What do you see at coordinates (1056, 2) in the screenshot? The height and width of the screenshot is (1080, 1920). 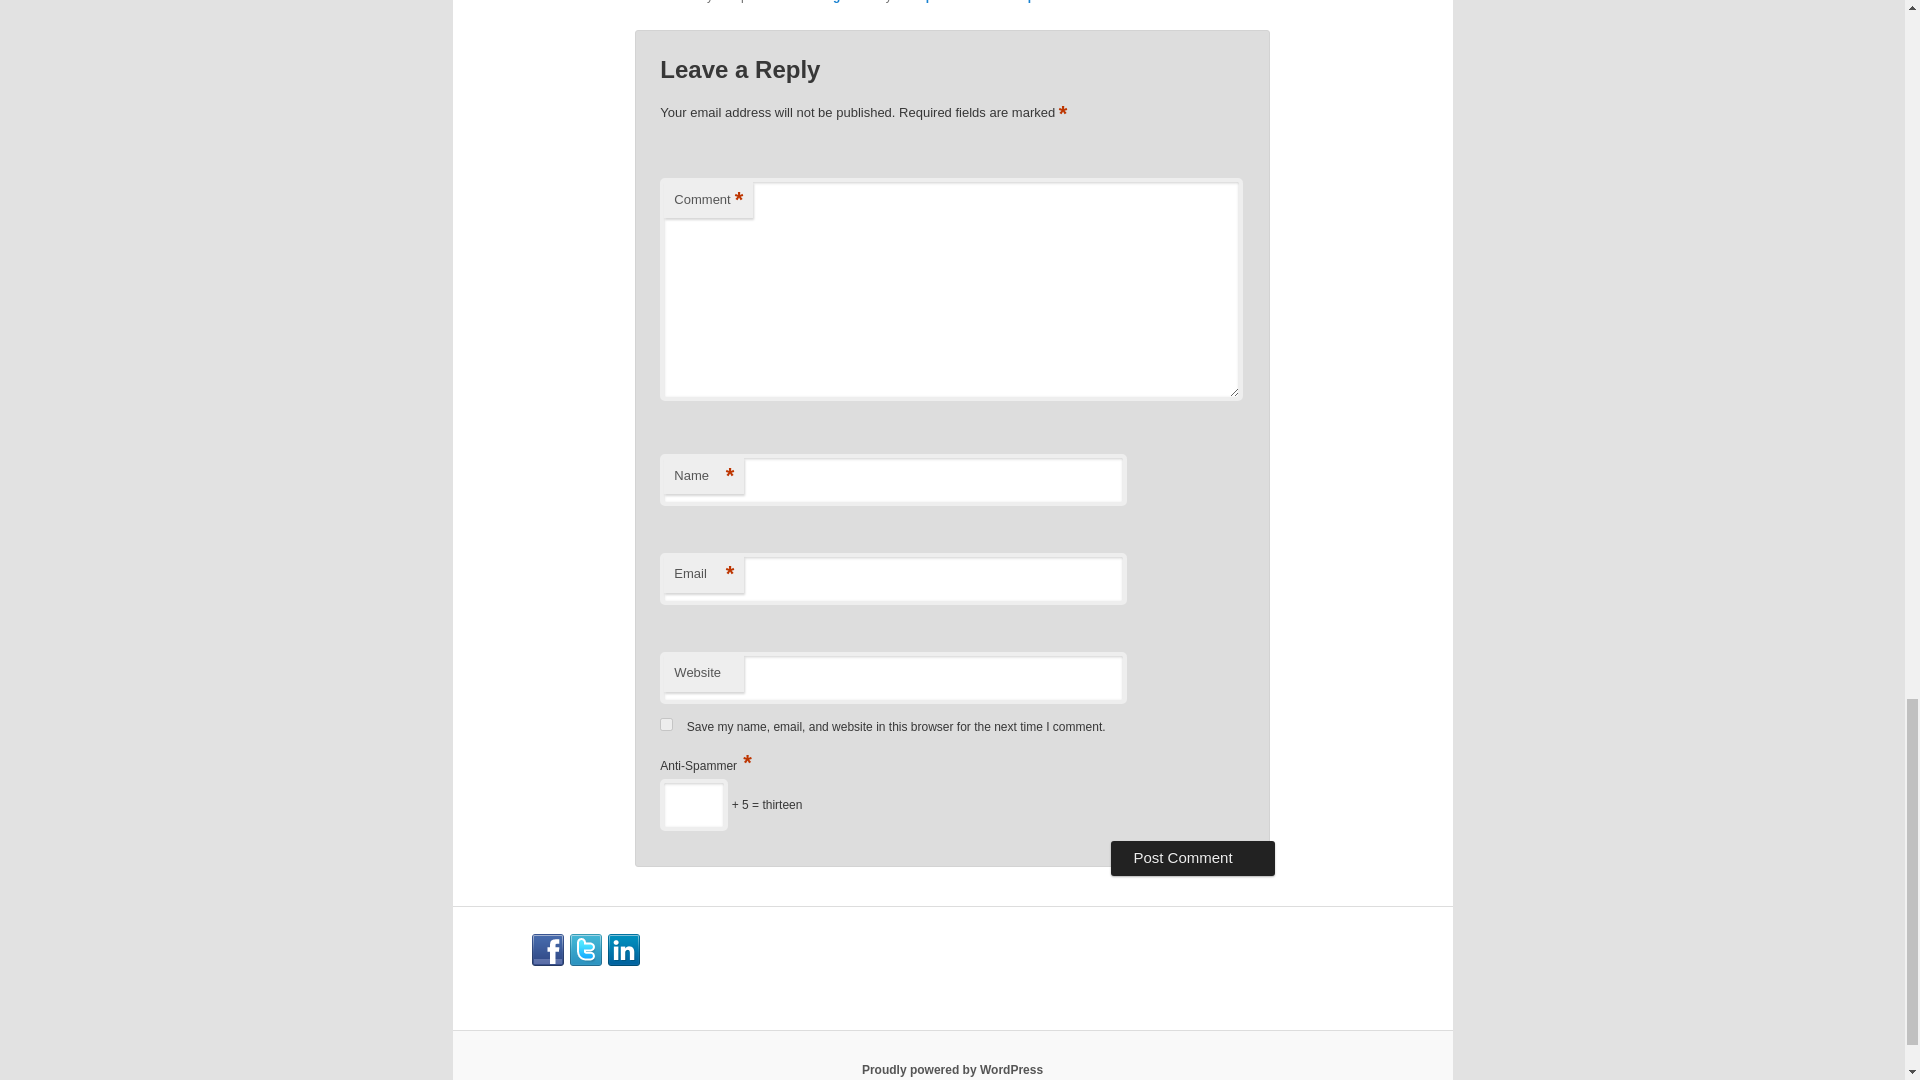 I see `permalink` at bounding box center [1056, 2].